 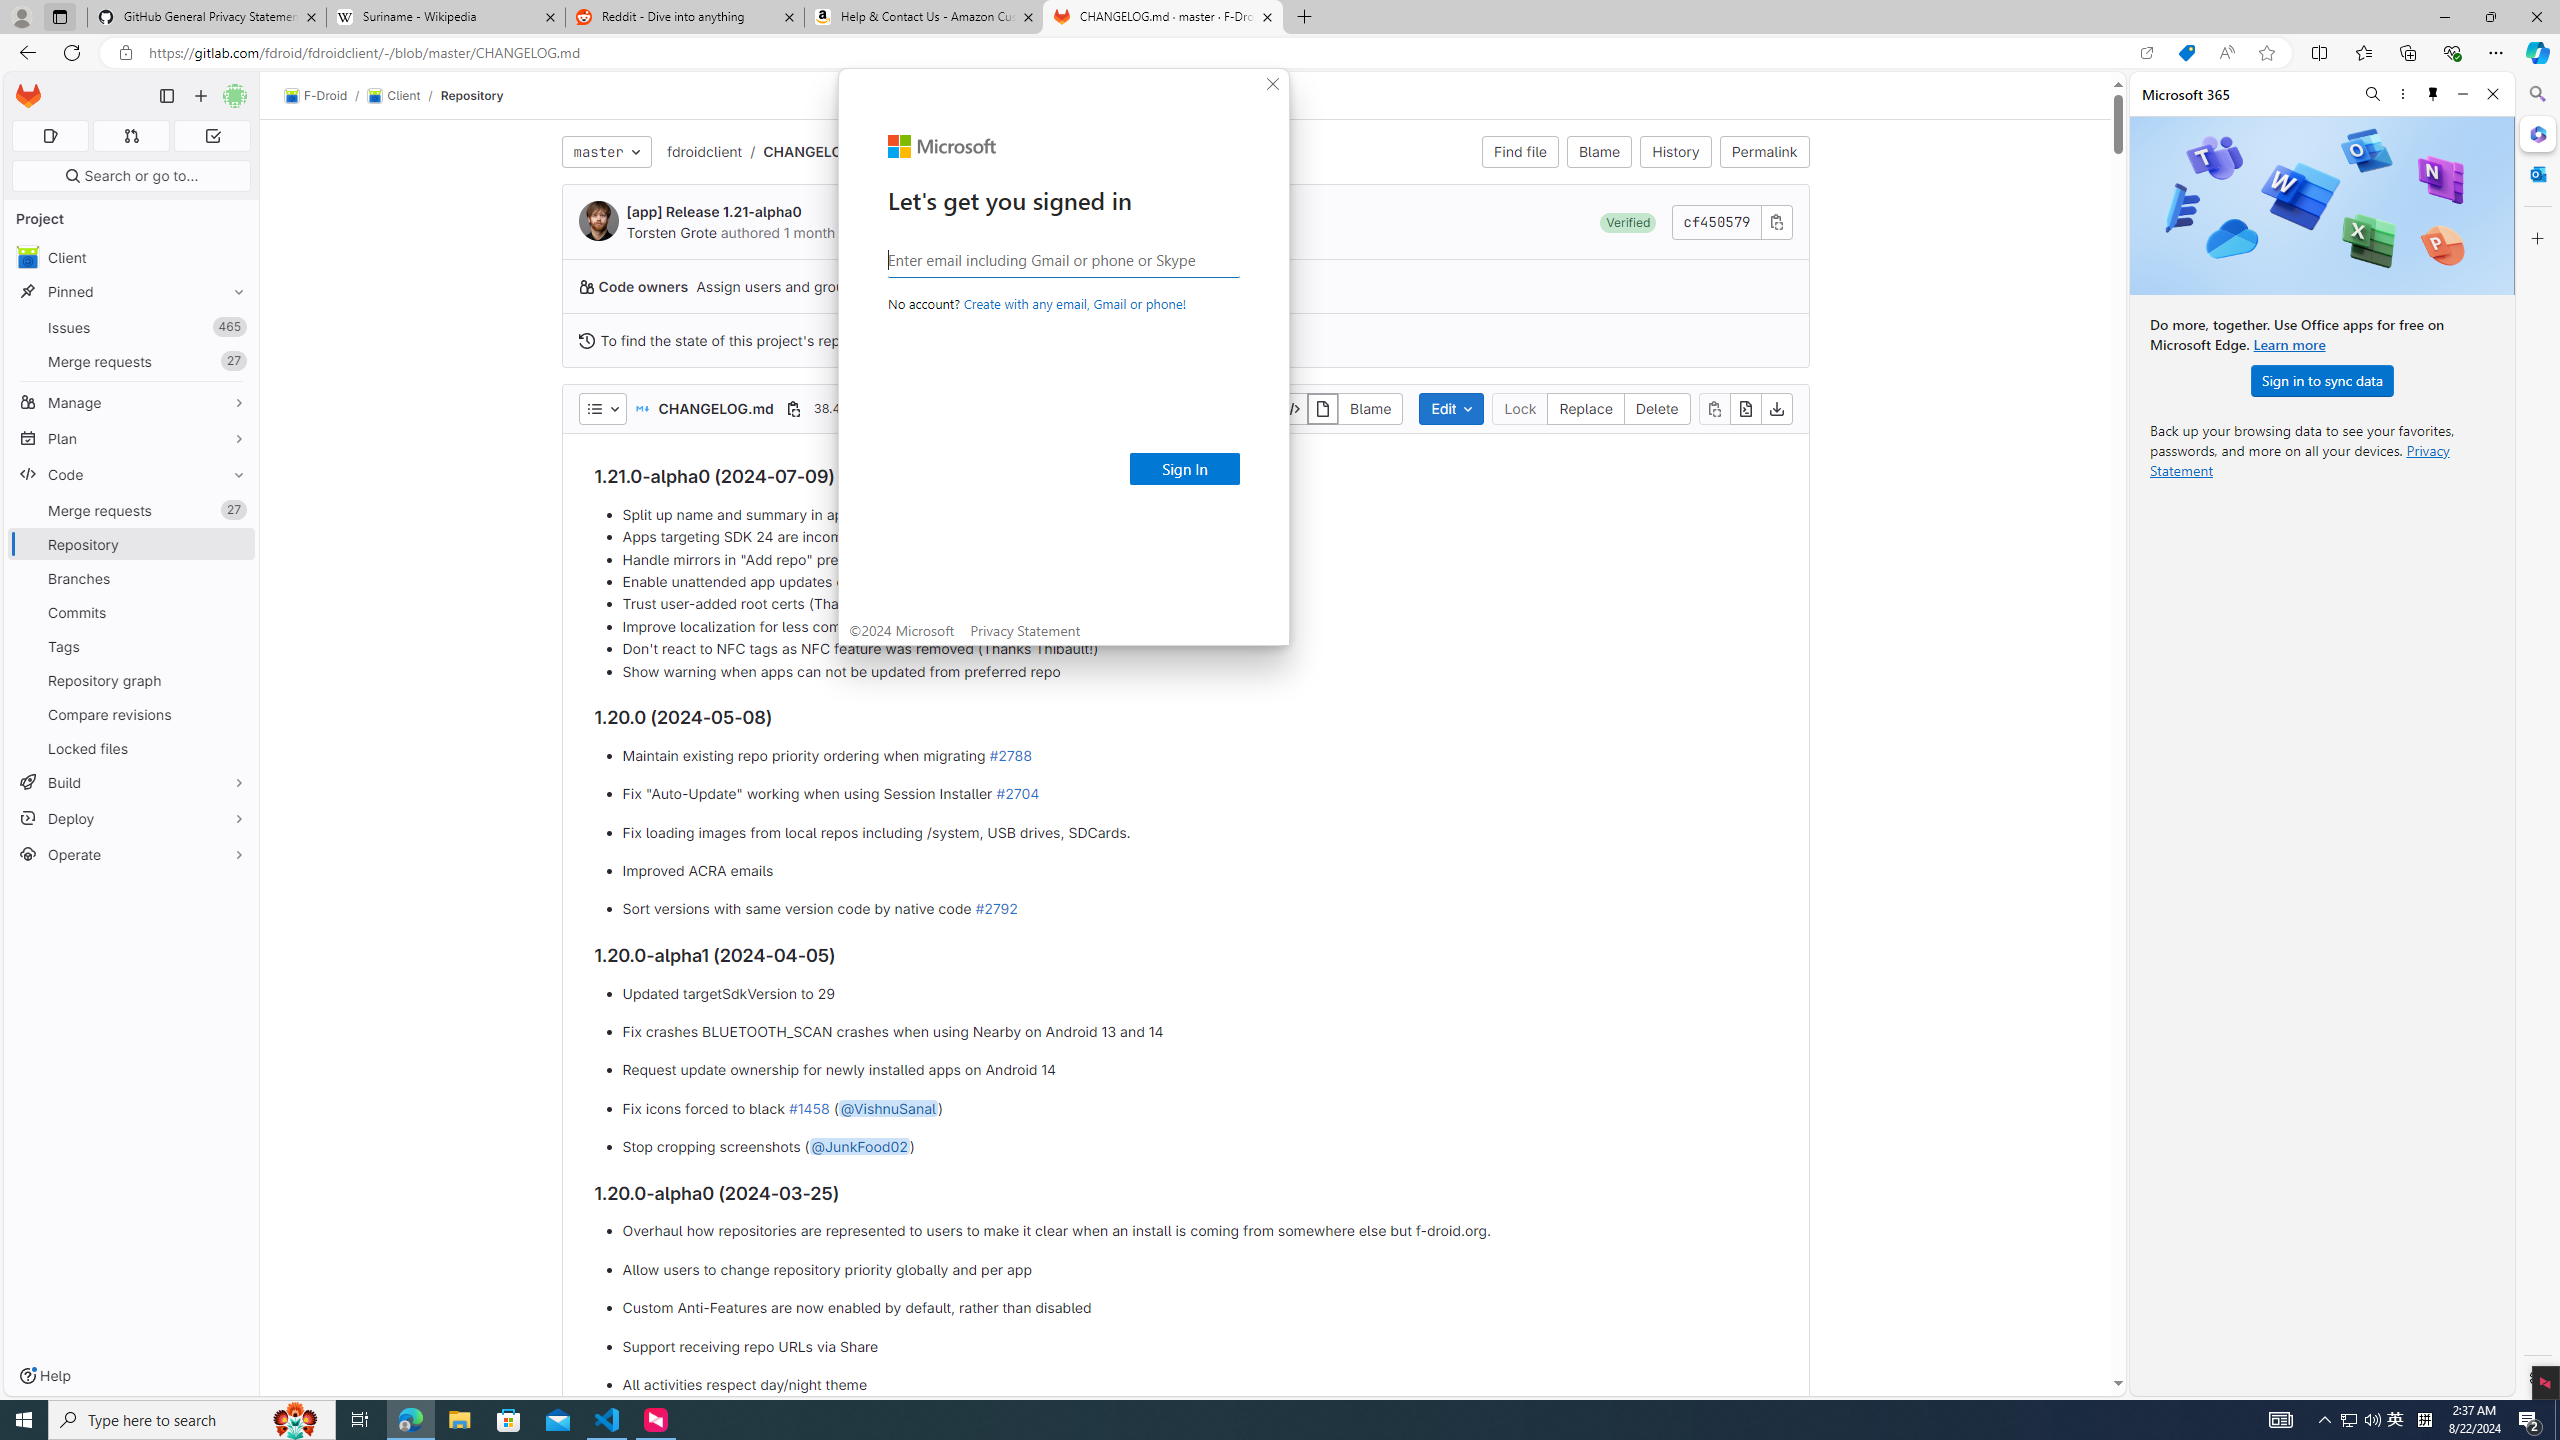 What do you see at coordinates (1199, 870) in the screenshot?
I see `#2792` at bounding box center [1199, 870].